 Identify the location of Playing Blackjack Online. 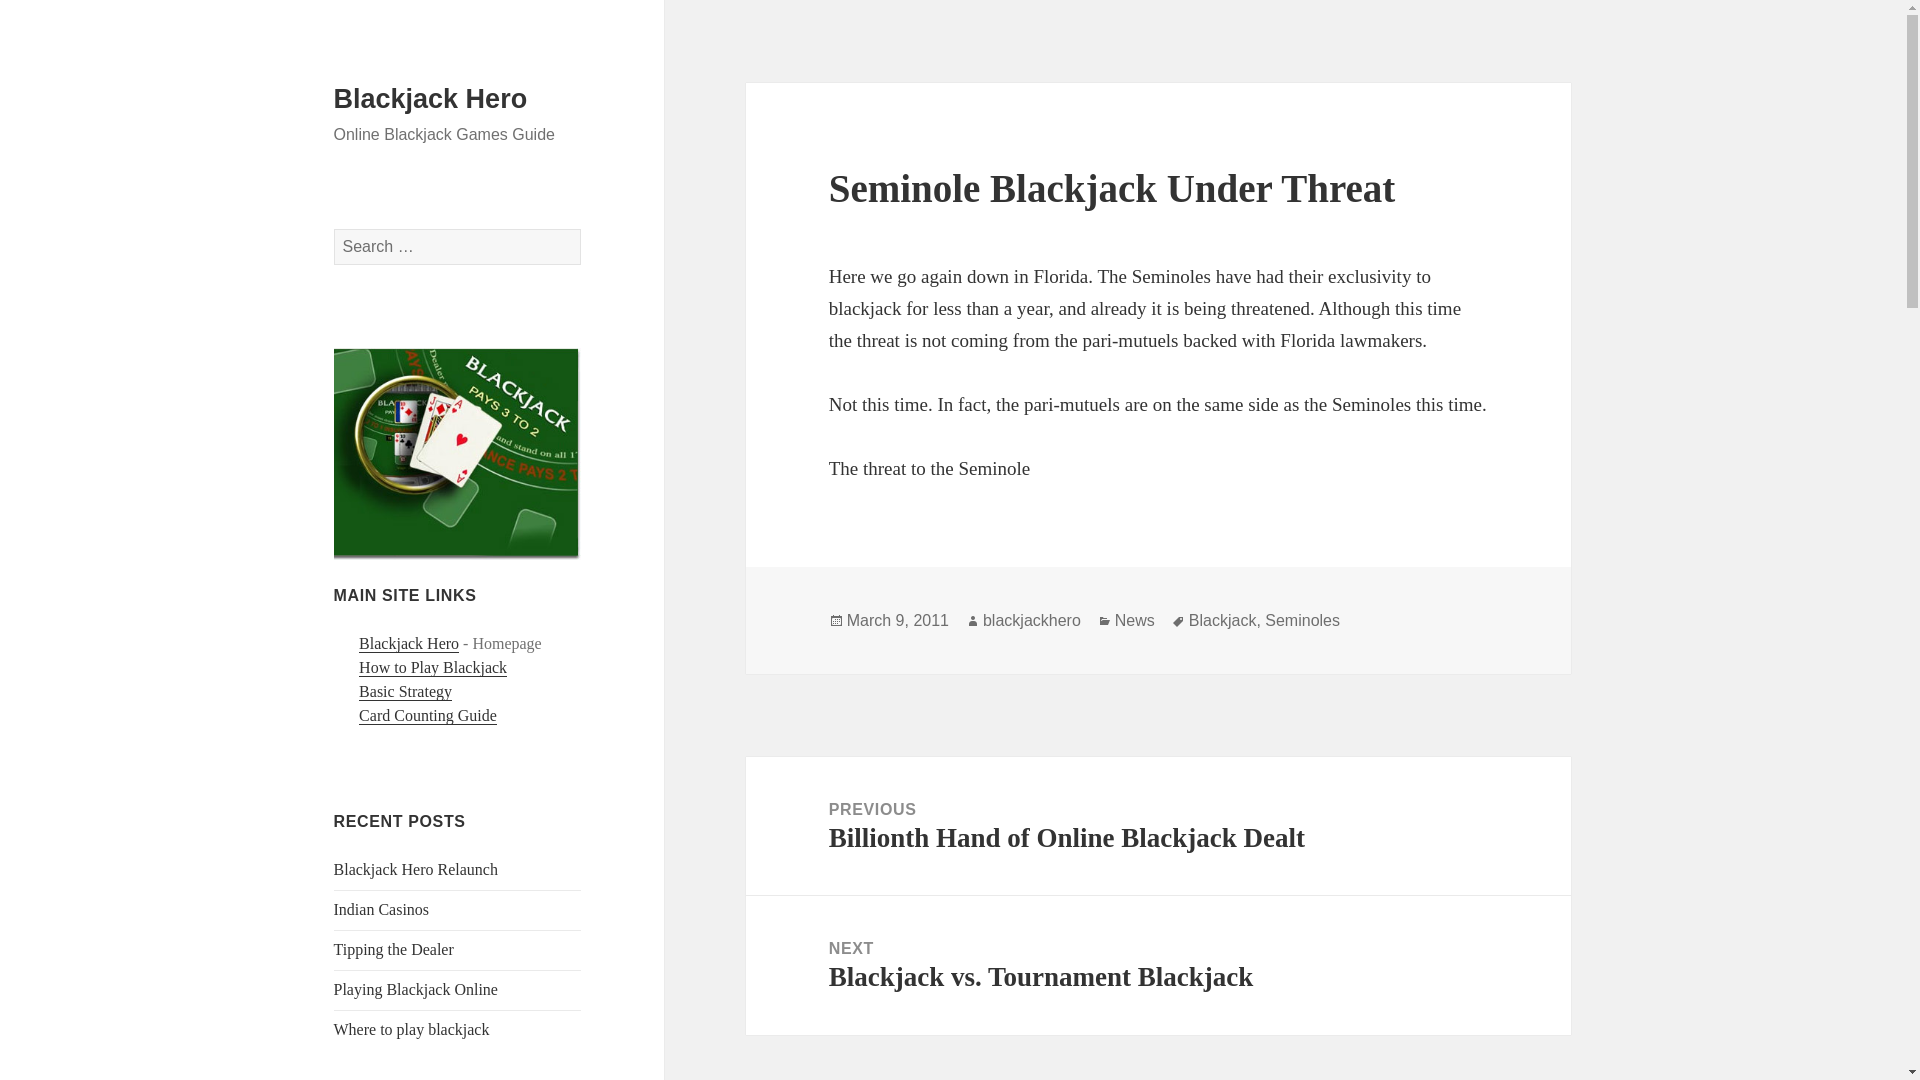
(416, 988).